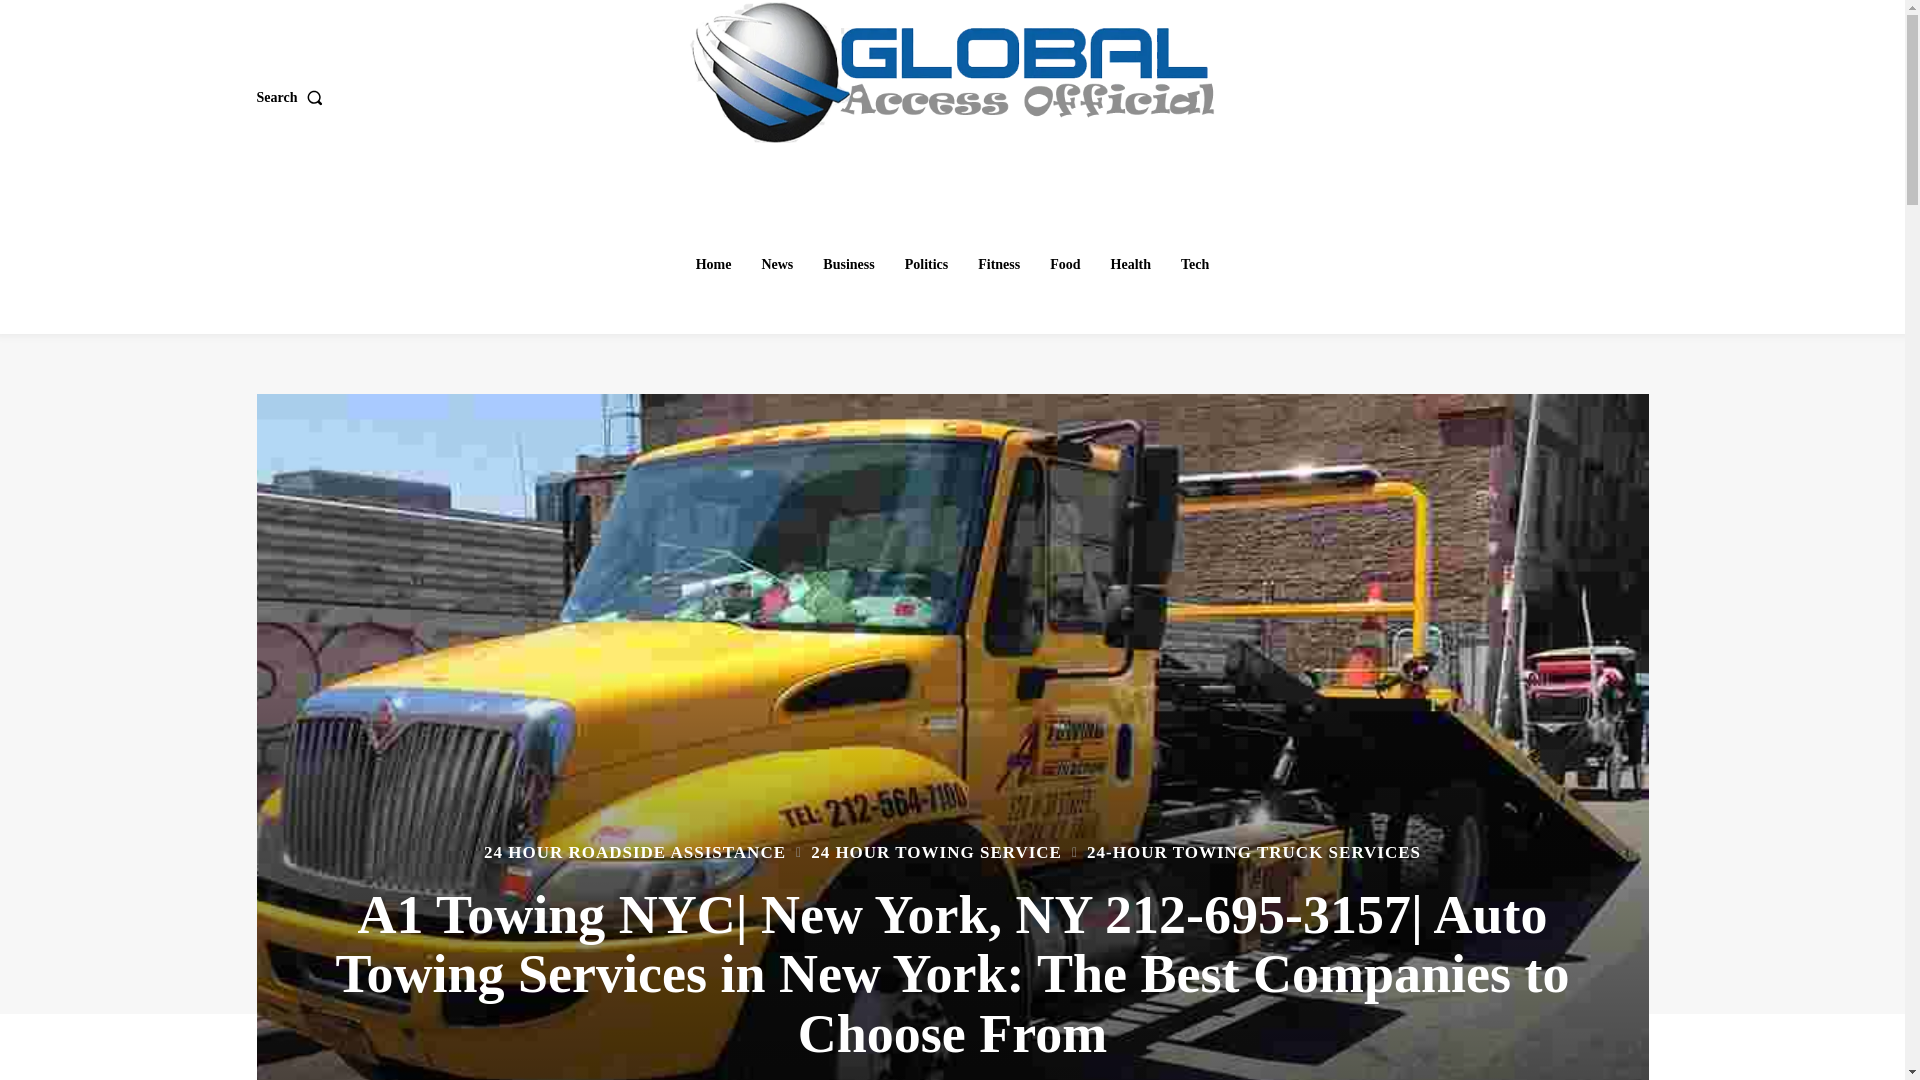 The image size is (1920, 1080). Describe the element at coordinates (848, 265) in the screenshot. I see `Business` at that location.